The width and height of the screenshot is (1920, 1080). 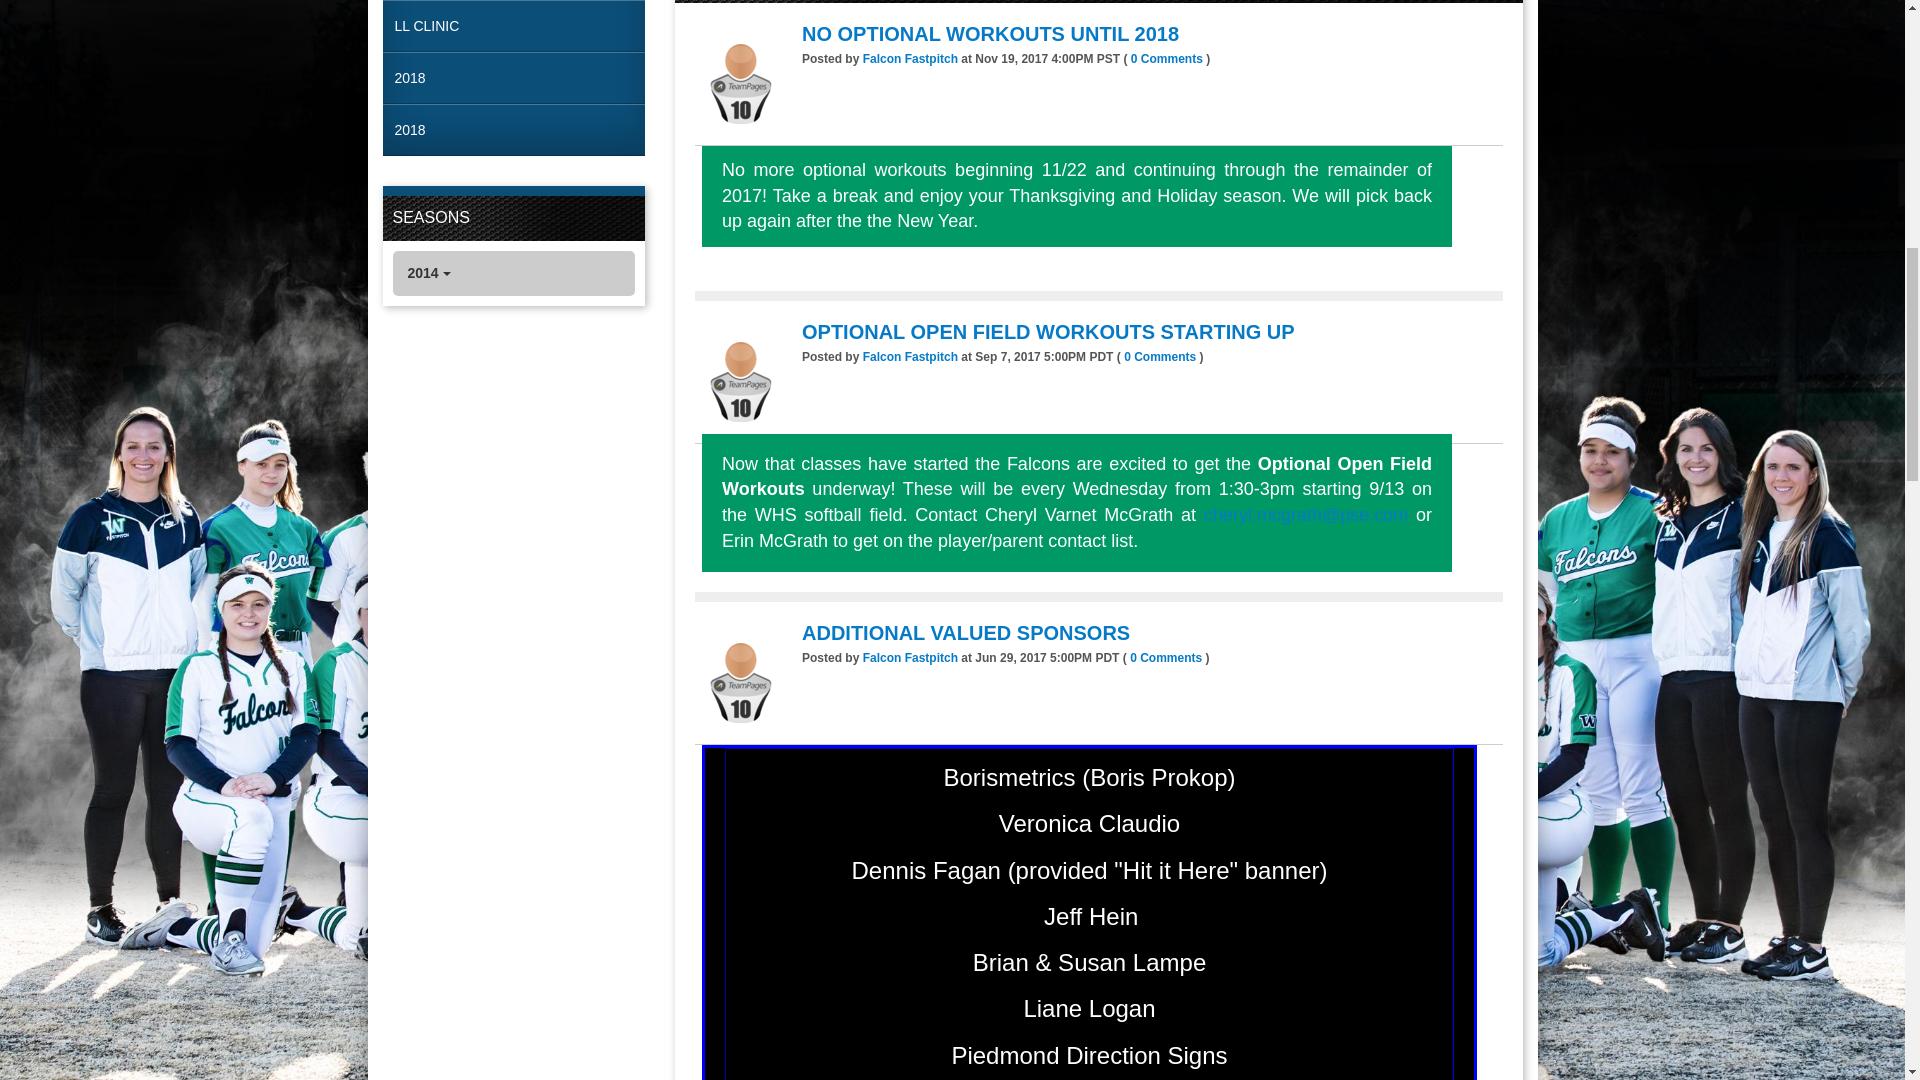 I want to click on LL CLINIC, so click(x=514, y=26).